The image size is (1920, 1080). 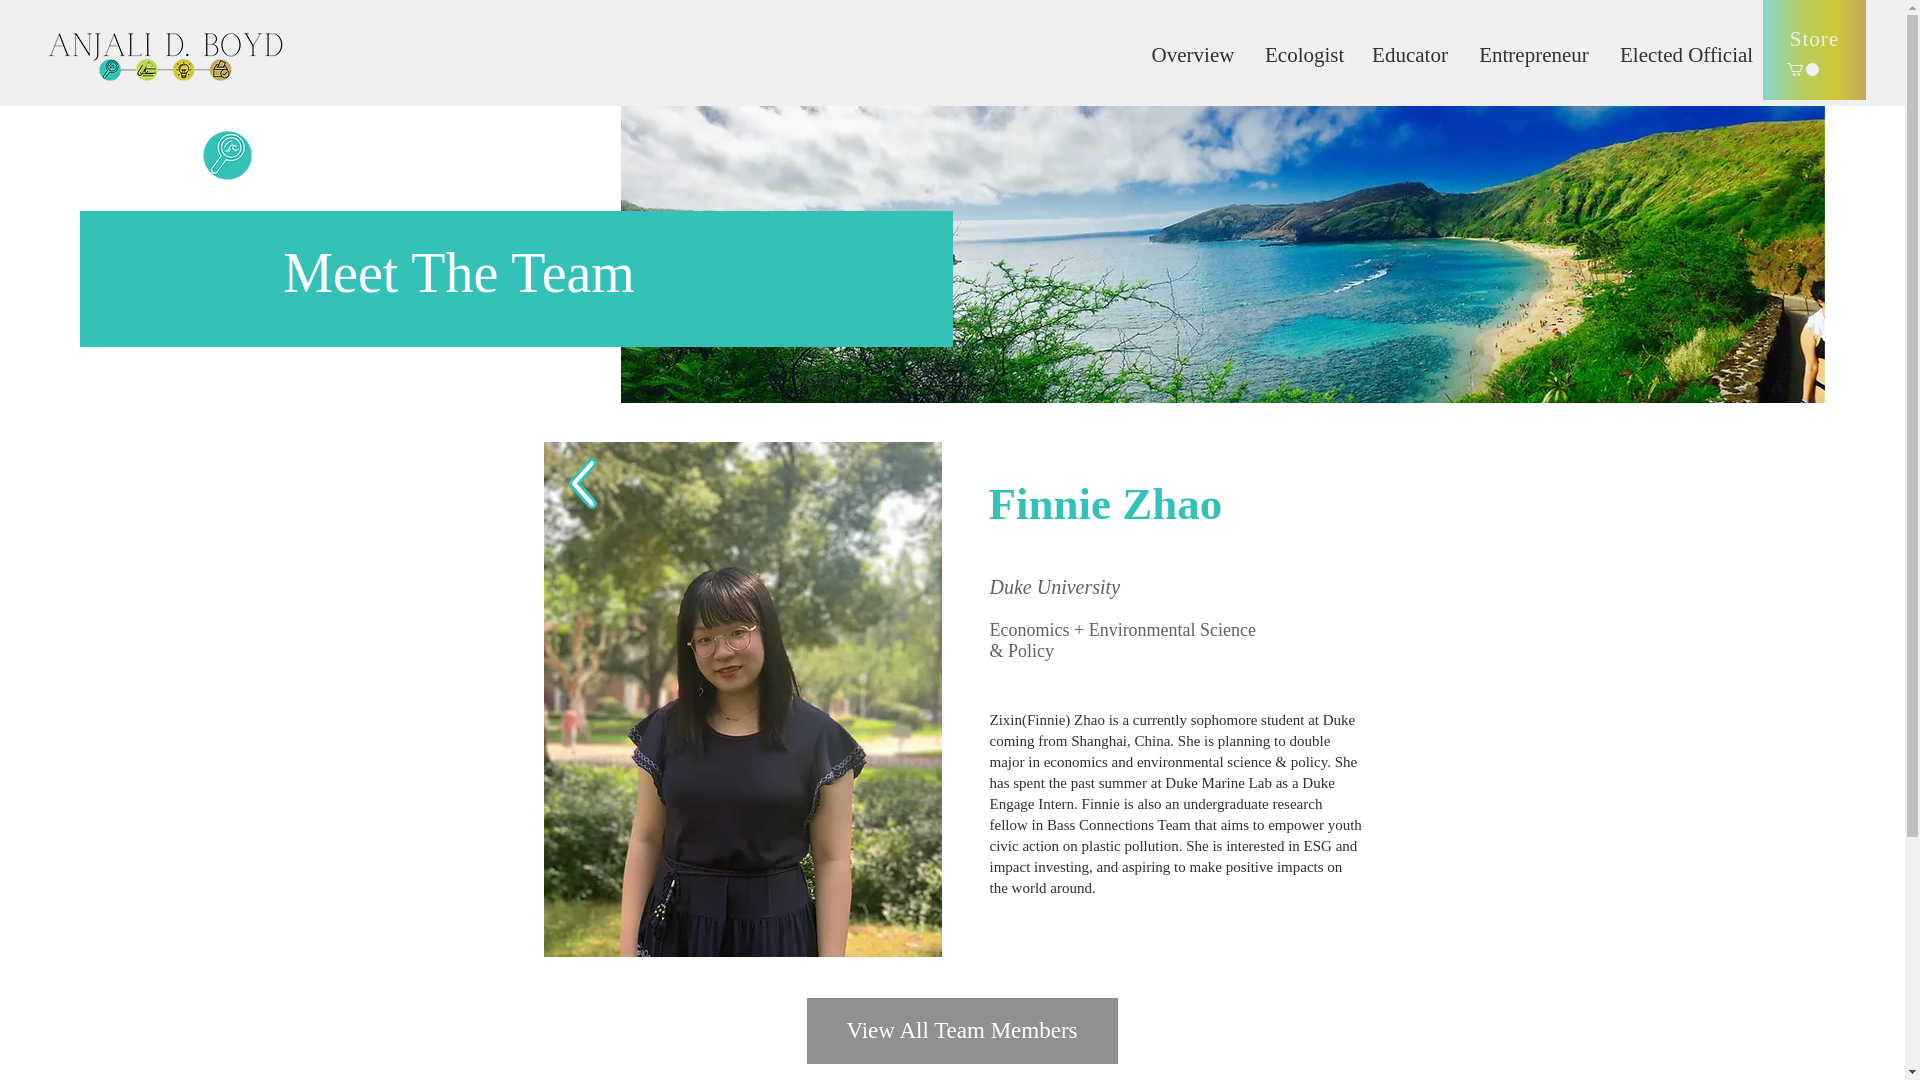 What do you see at coordinates (962, 1030) in the screenshot?
I see `View All Team Members` at bounding box center [962, 1030].